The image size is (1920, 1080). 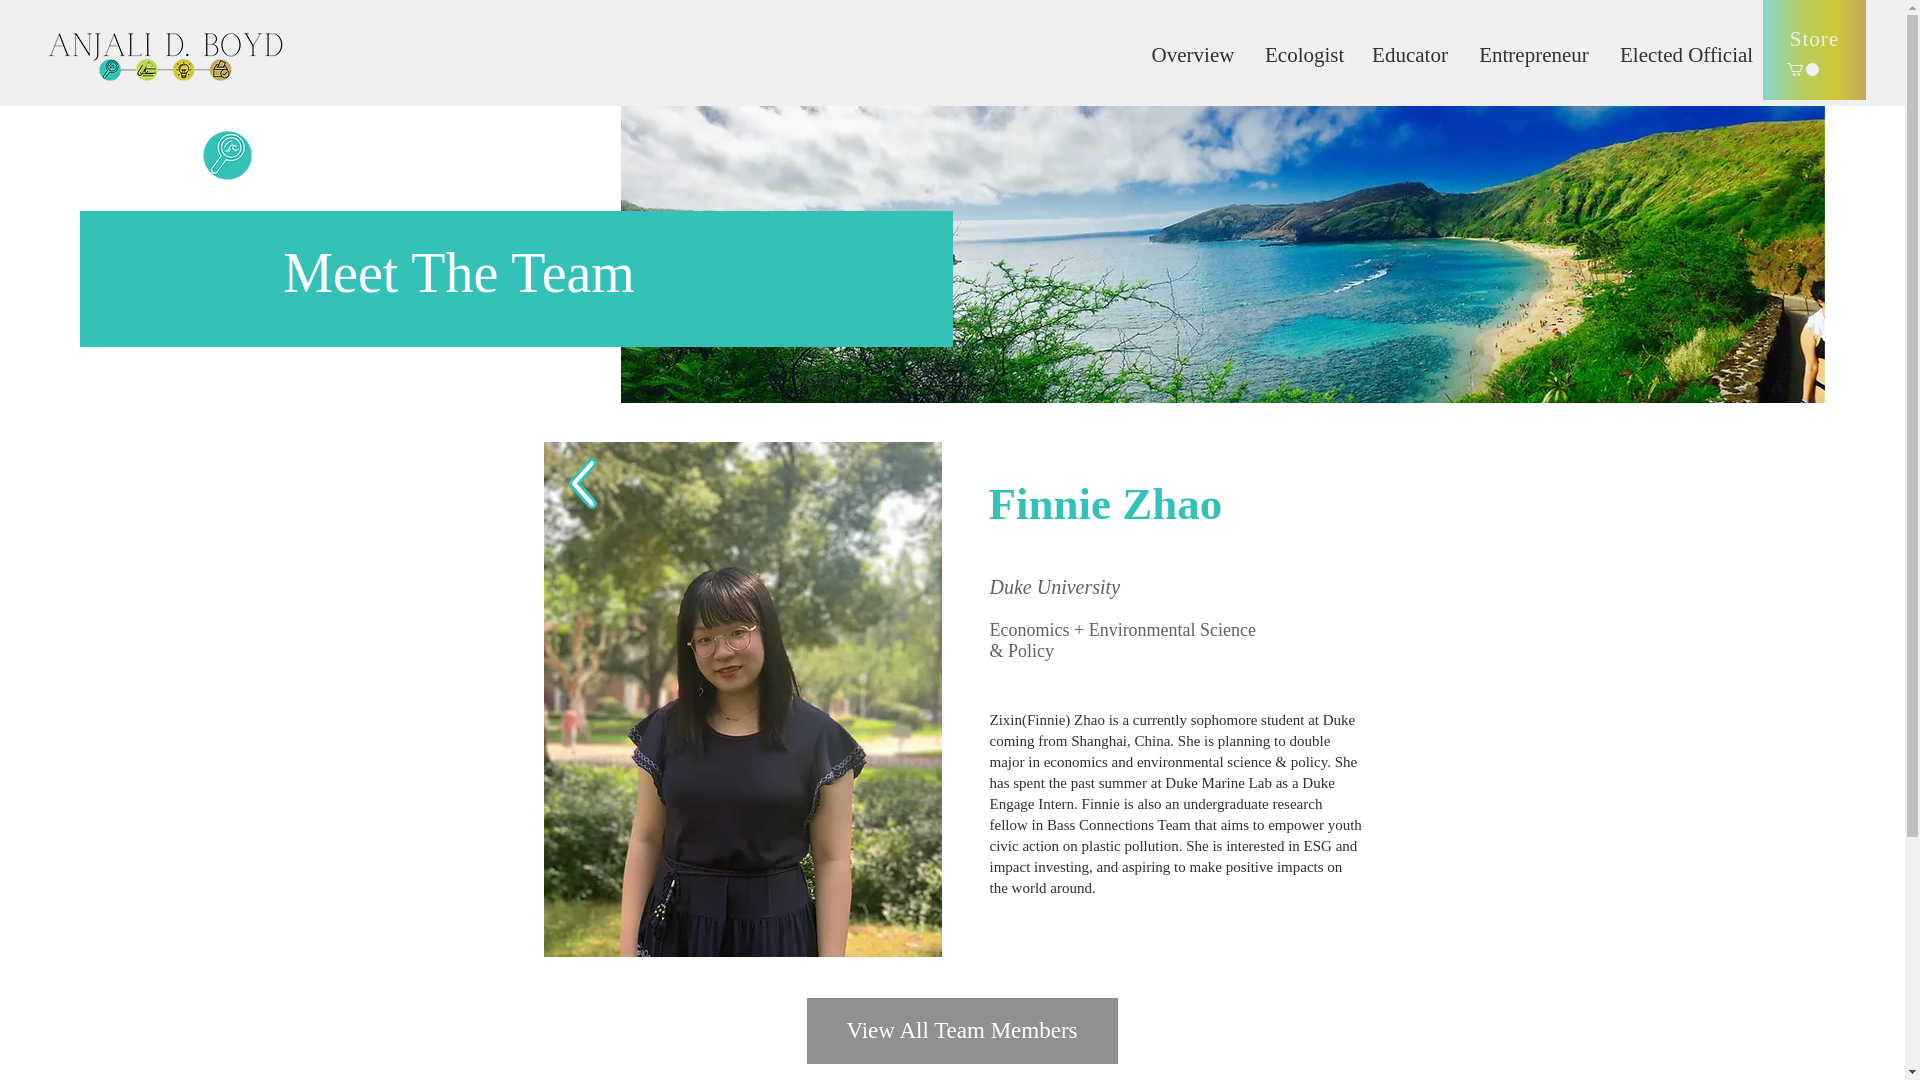 What do you see at coordinates (962, 1030) in the screenshot?
I see `View All Team Members` at bounding box center [962, 1030].